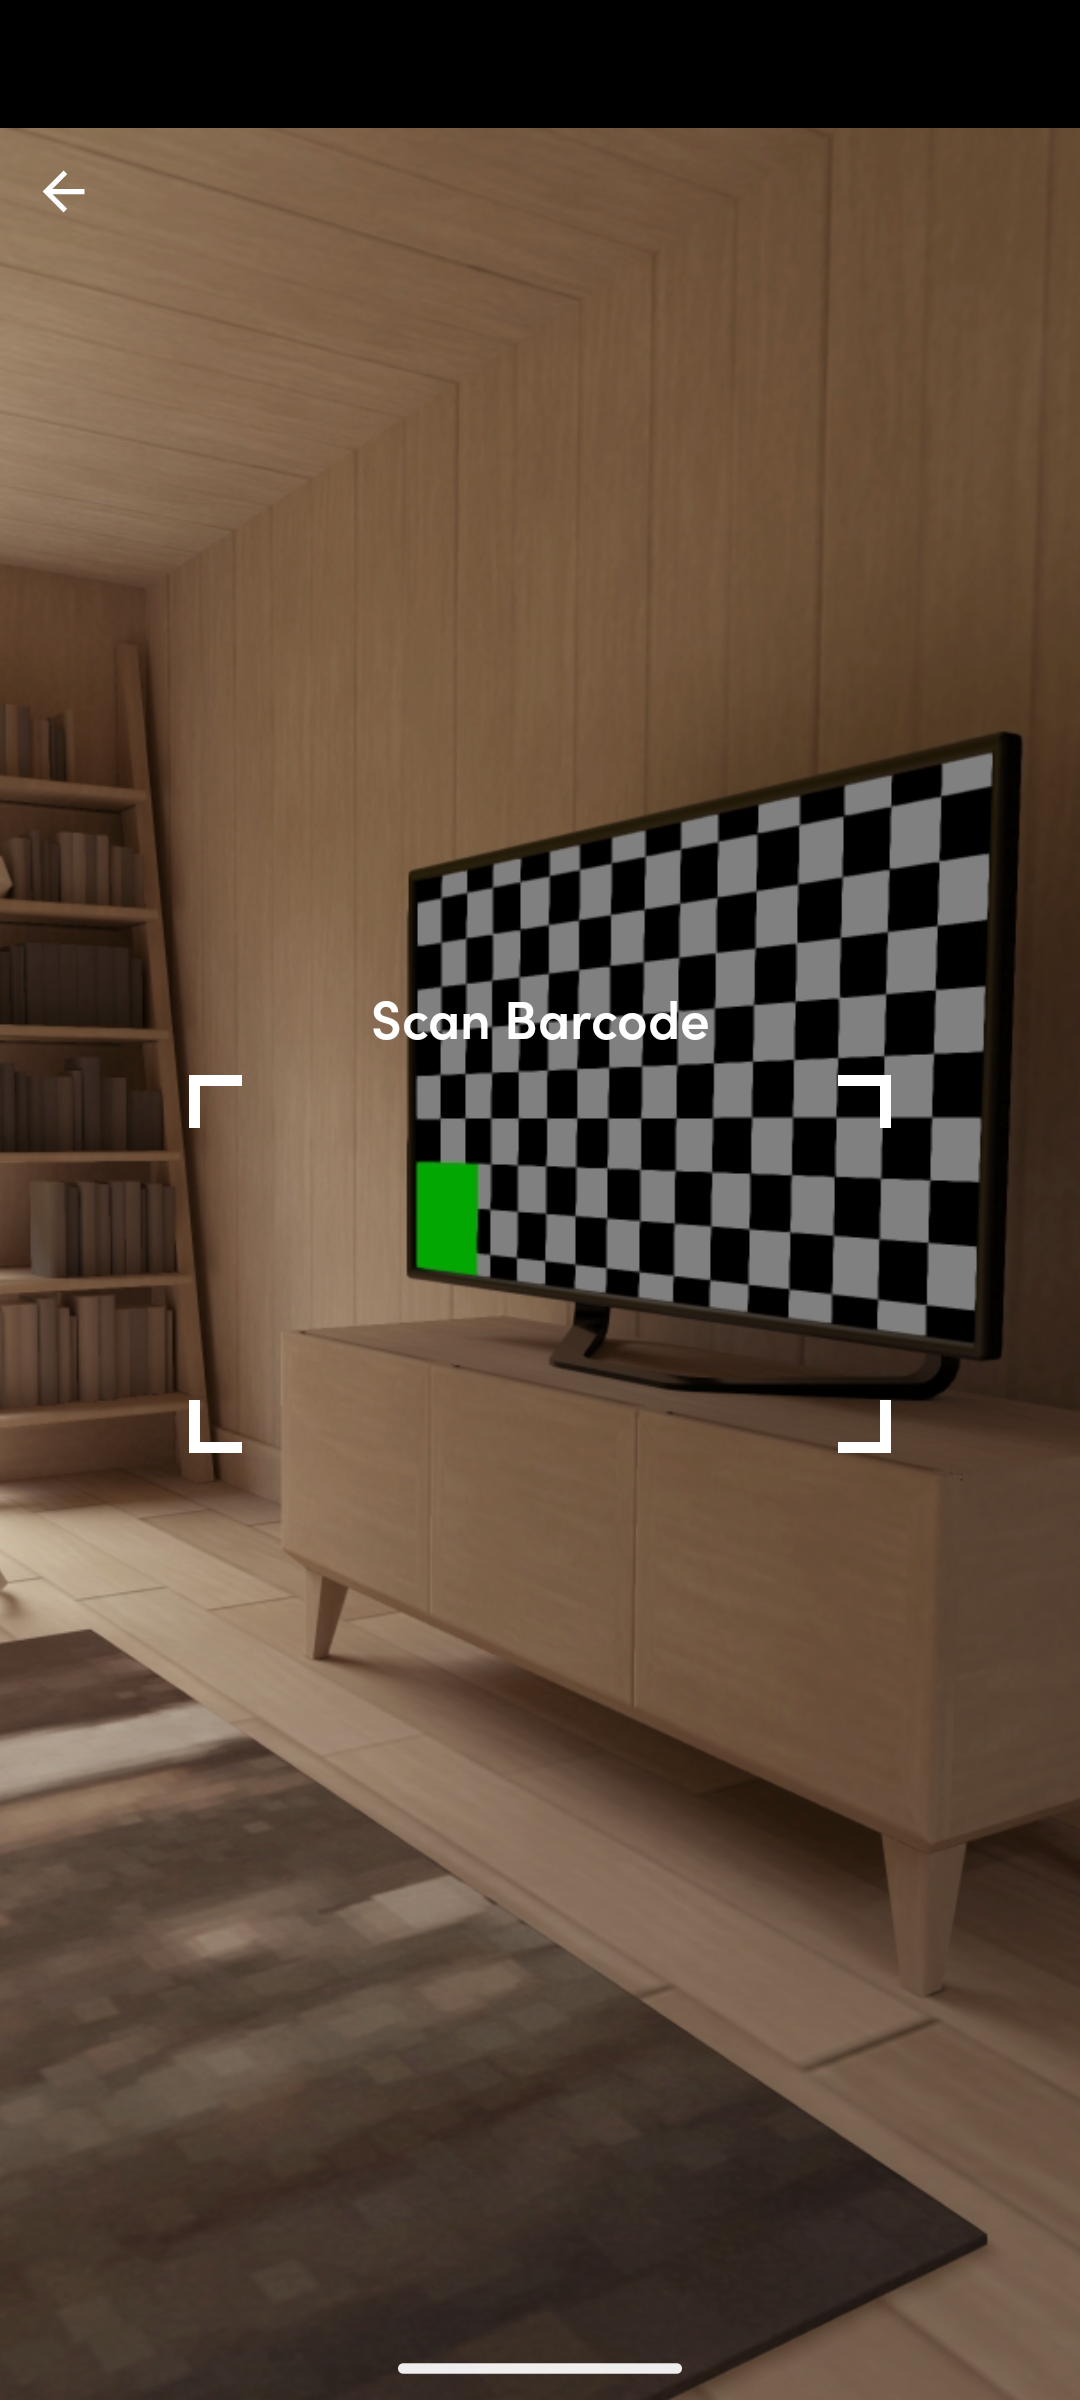  I want to click on top_left_action, so click(64, 192).